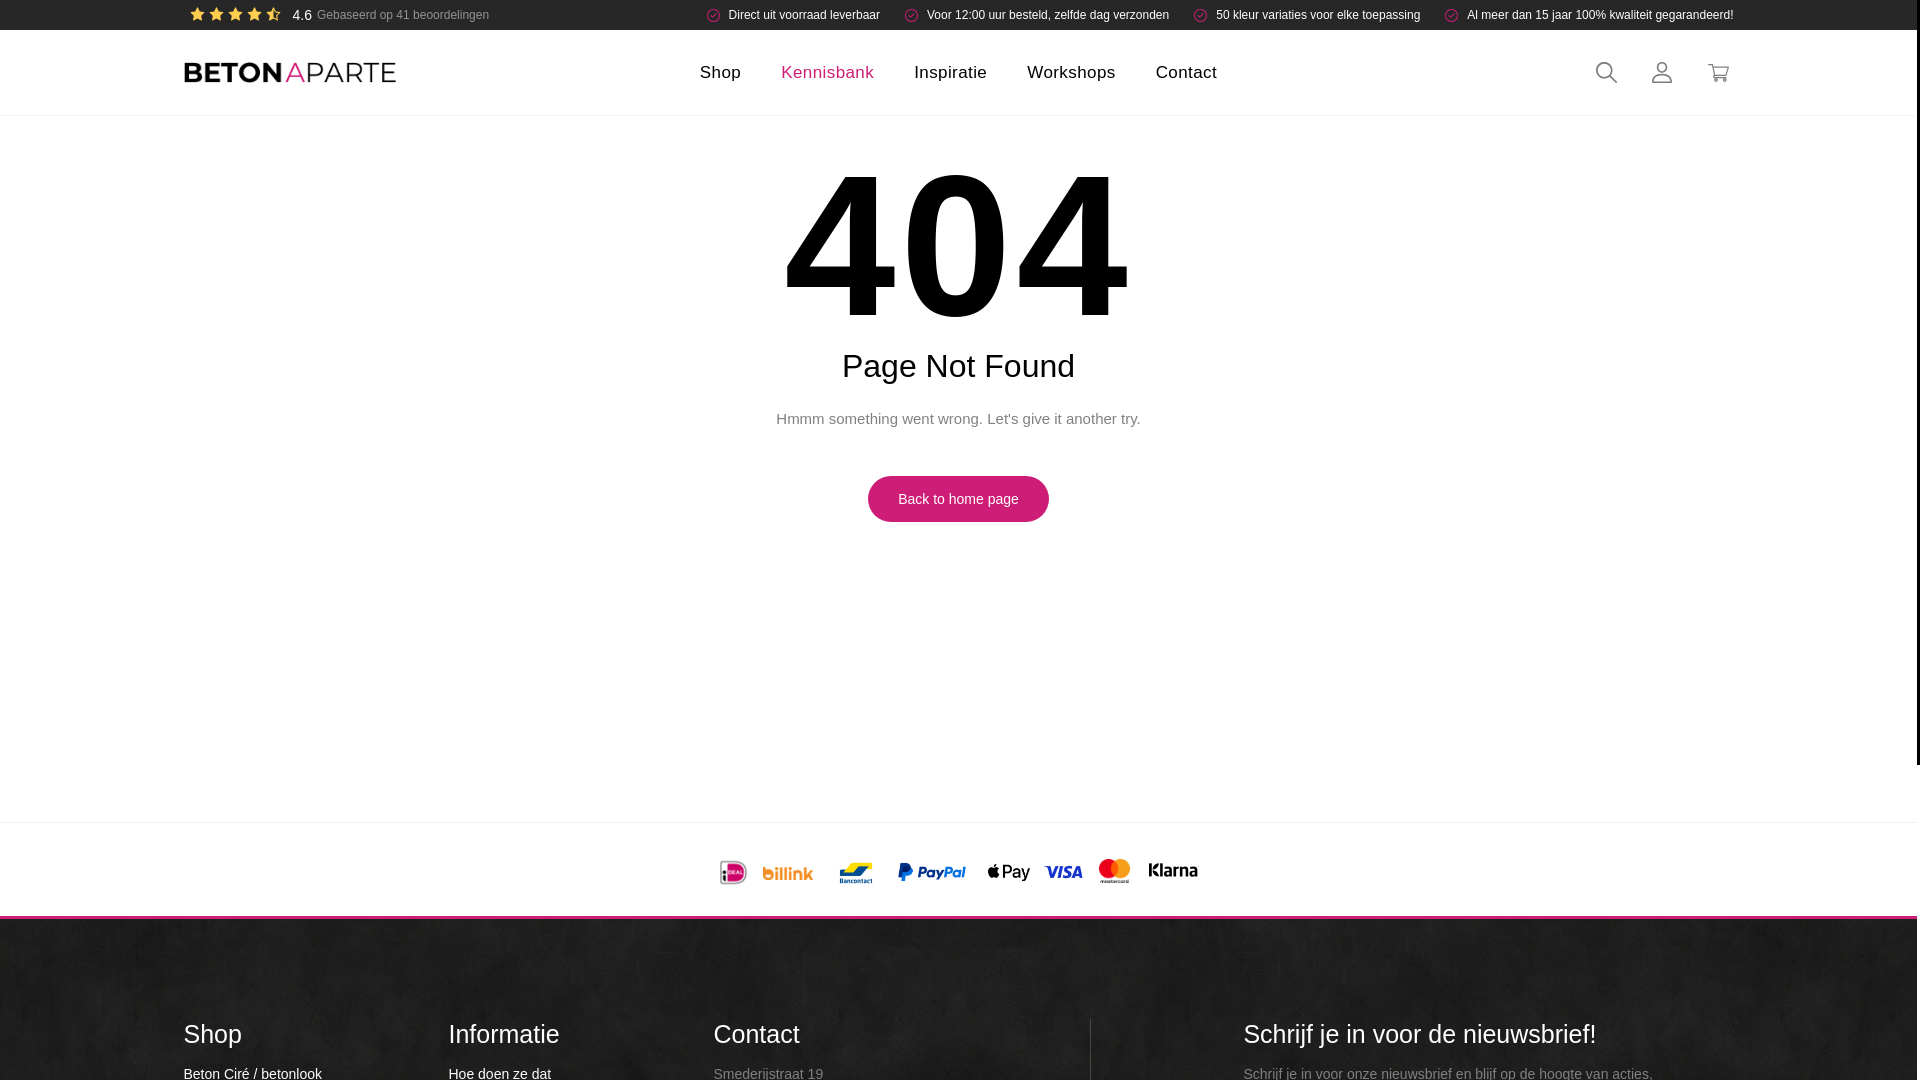 The width and height of the screenshot is (1920, 1080). What do you see at coordinates (828, 72) in the screenshot?
I see `Kennisbank` at bounding box center [828, 72].